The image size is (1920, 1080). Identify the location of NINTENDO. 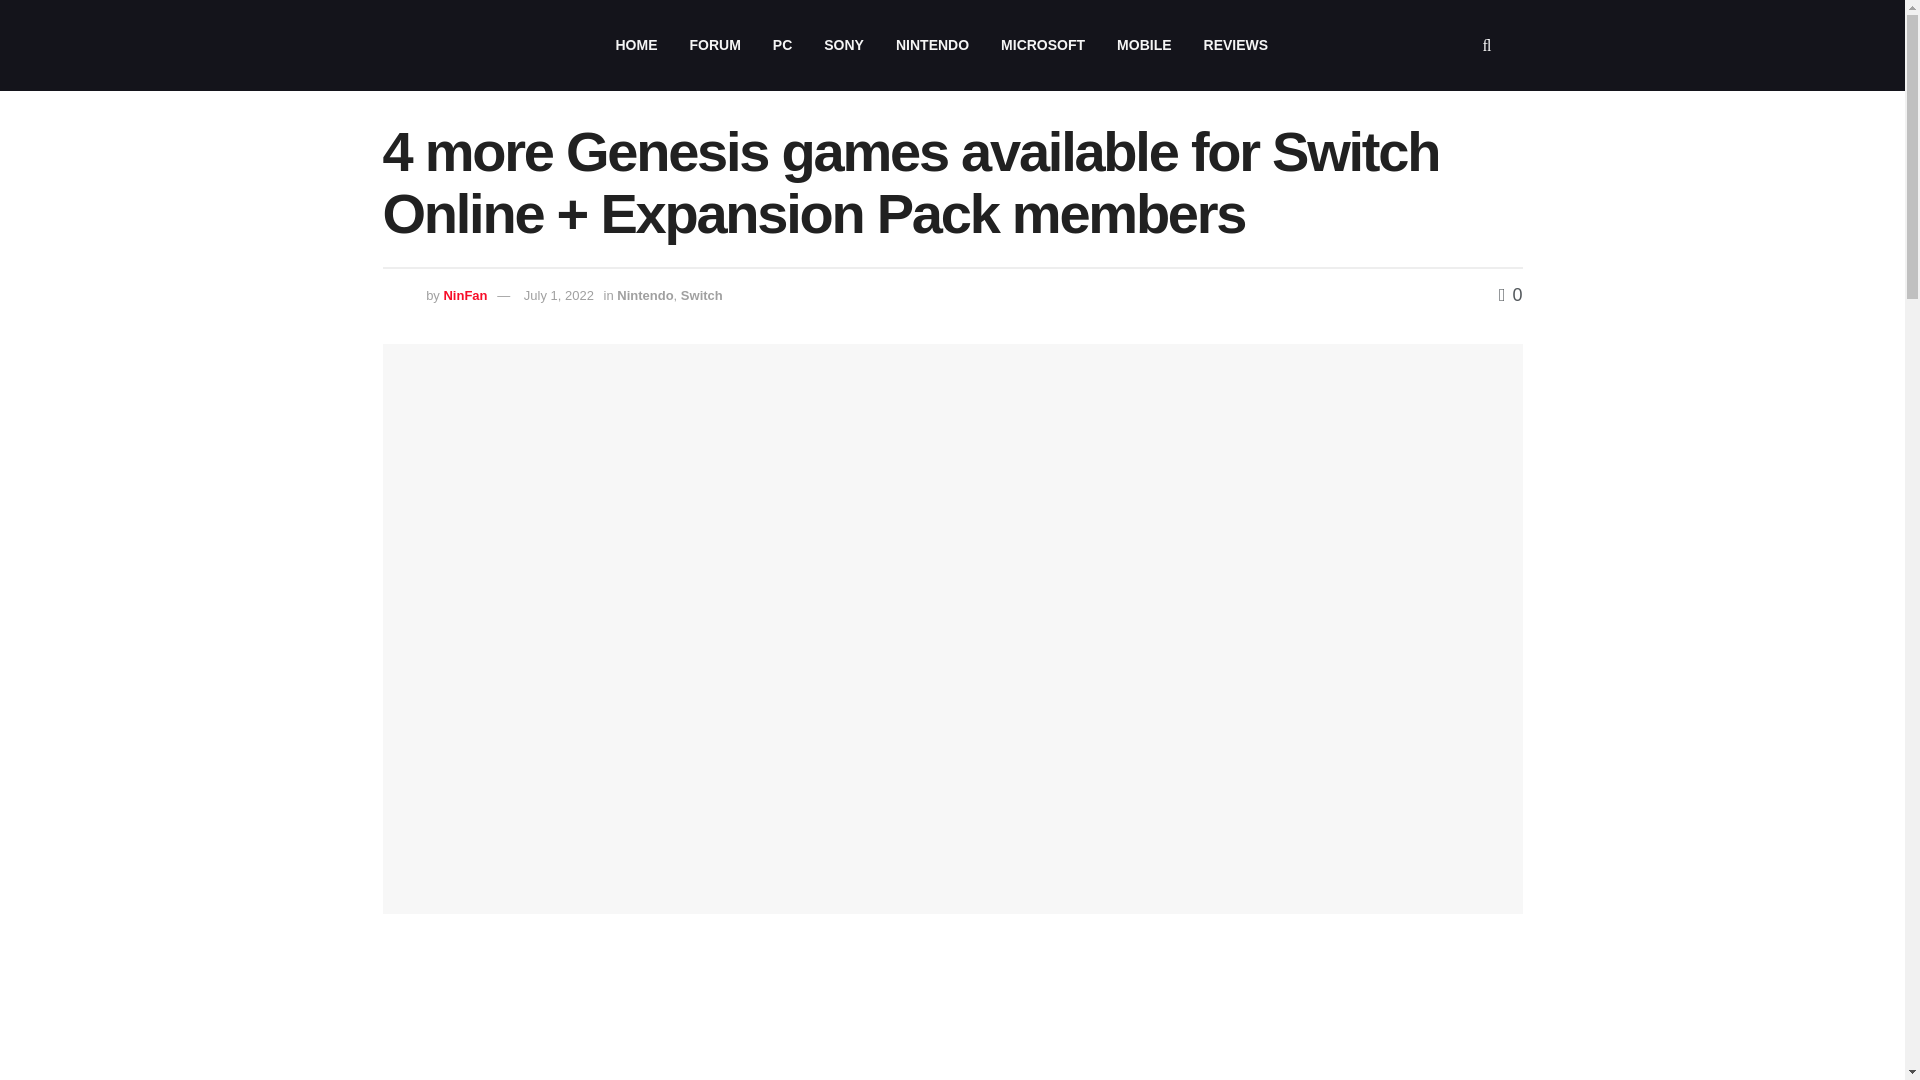
(932, 45).